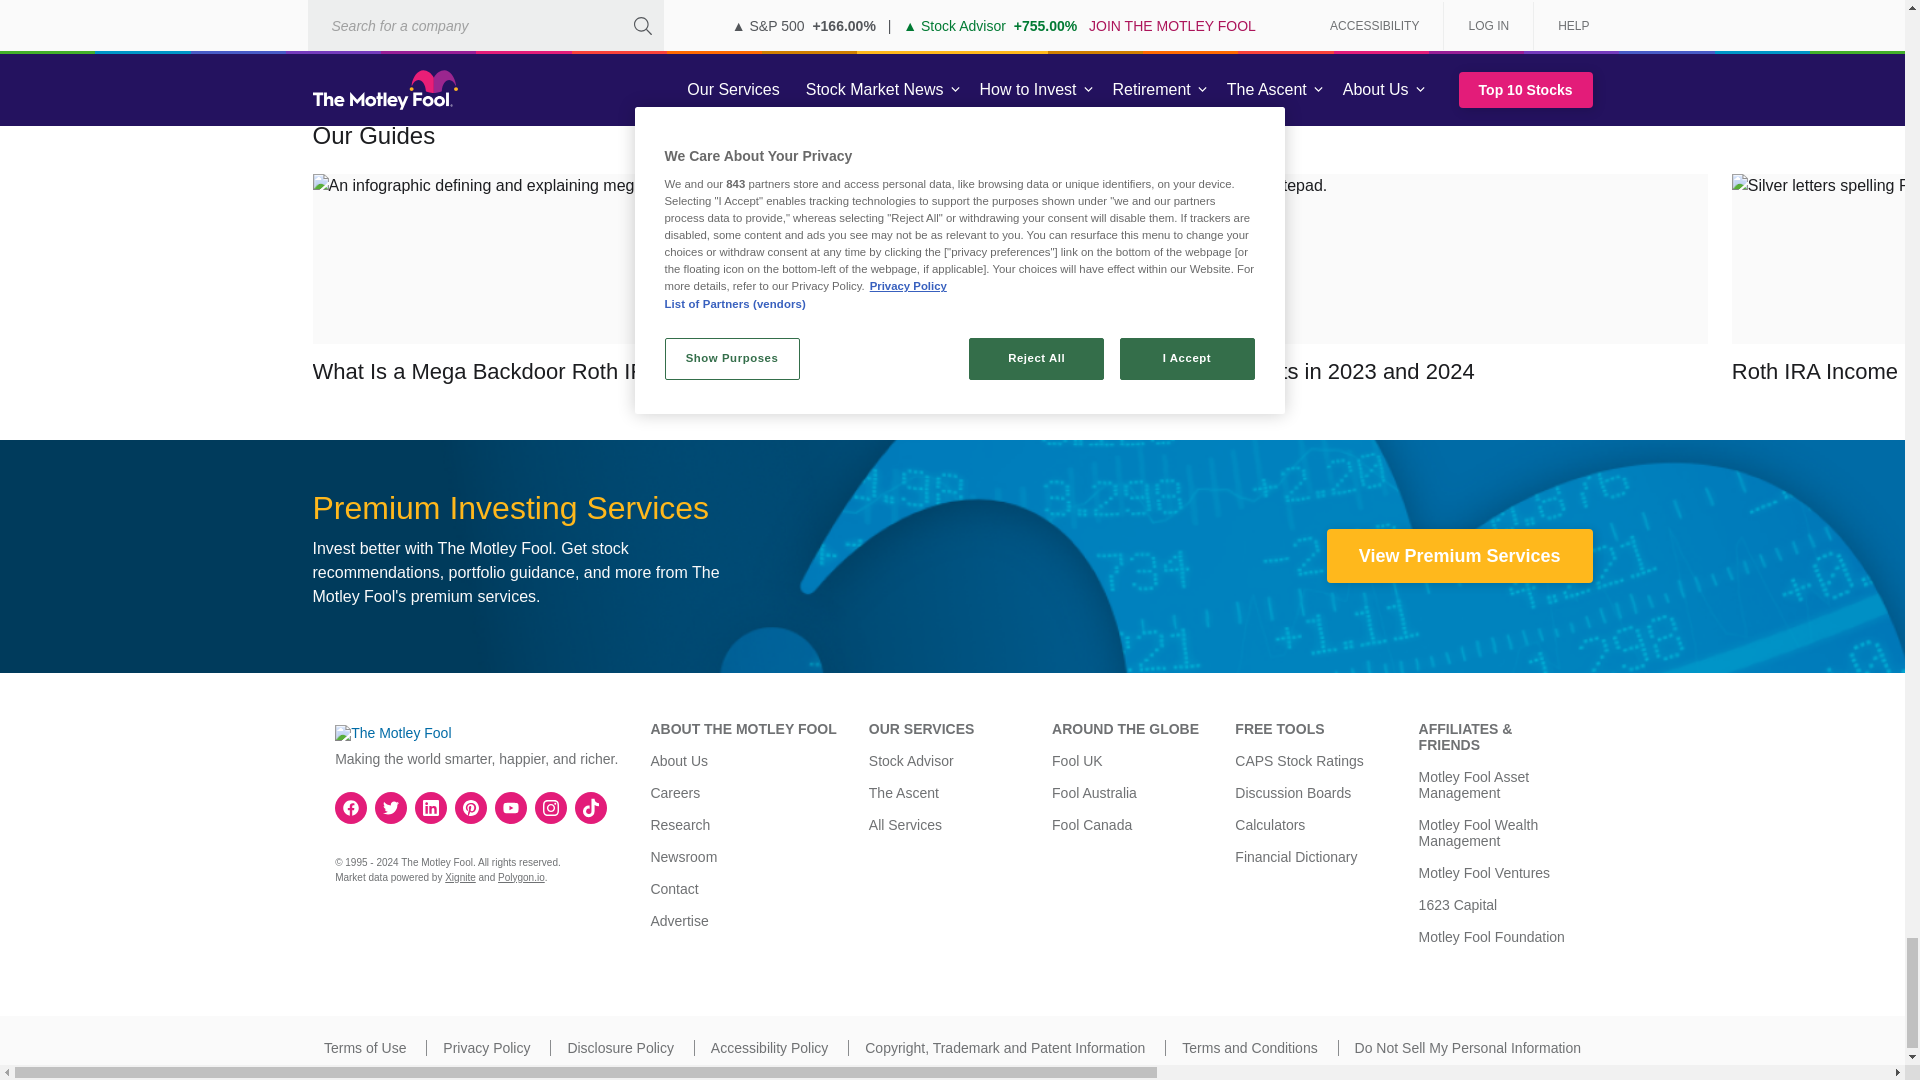 The width and height of the screenshot is (1920, 1080). Describe the element at coordinates (486, 1048) in the screenshot. I see `Privacy Policy` at that location.